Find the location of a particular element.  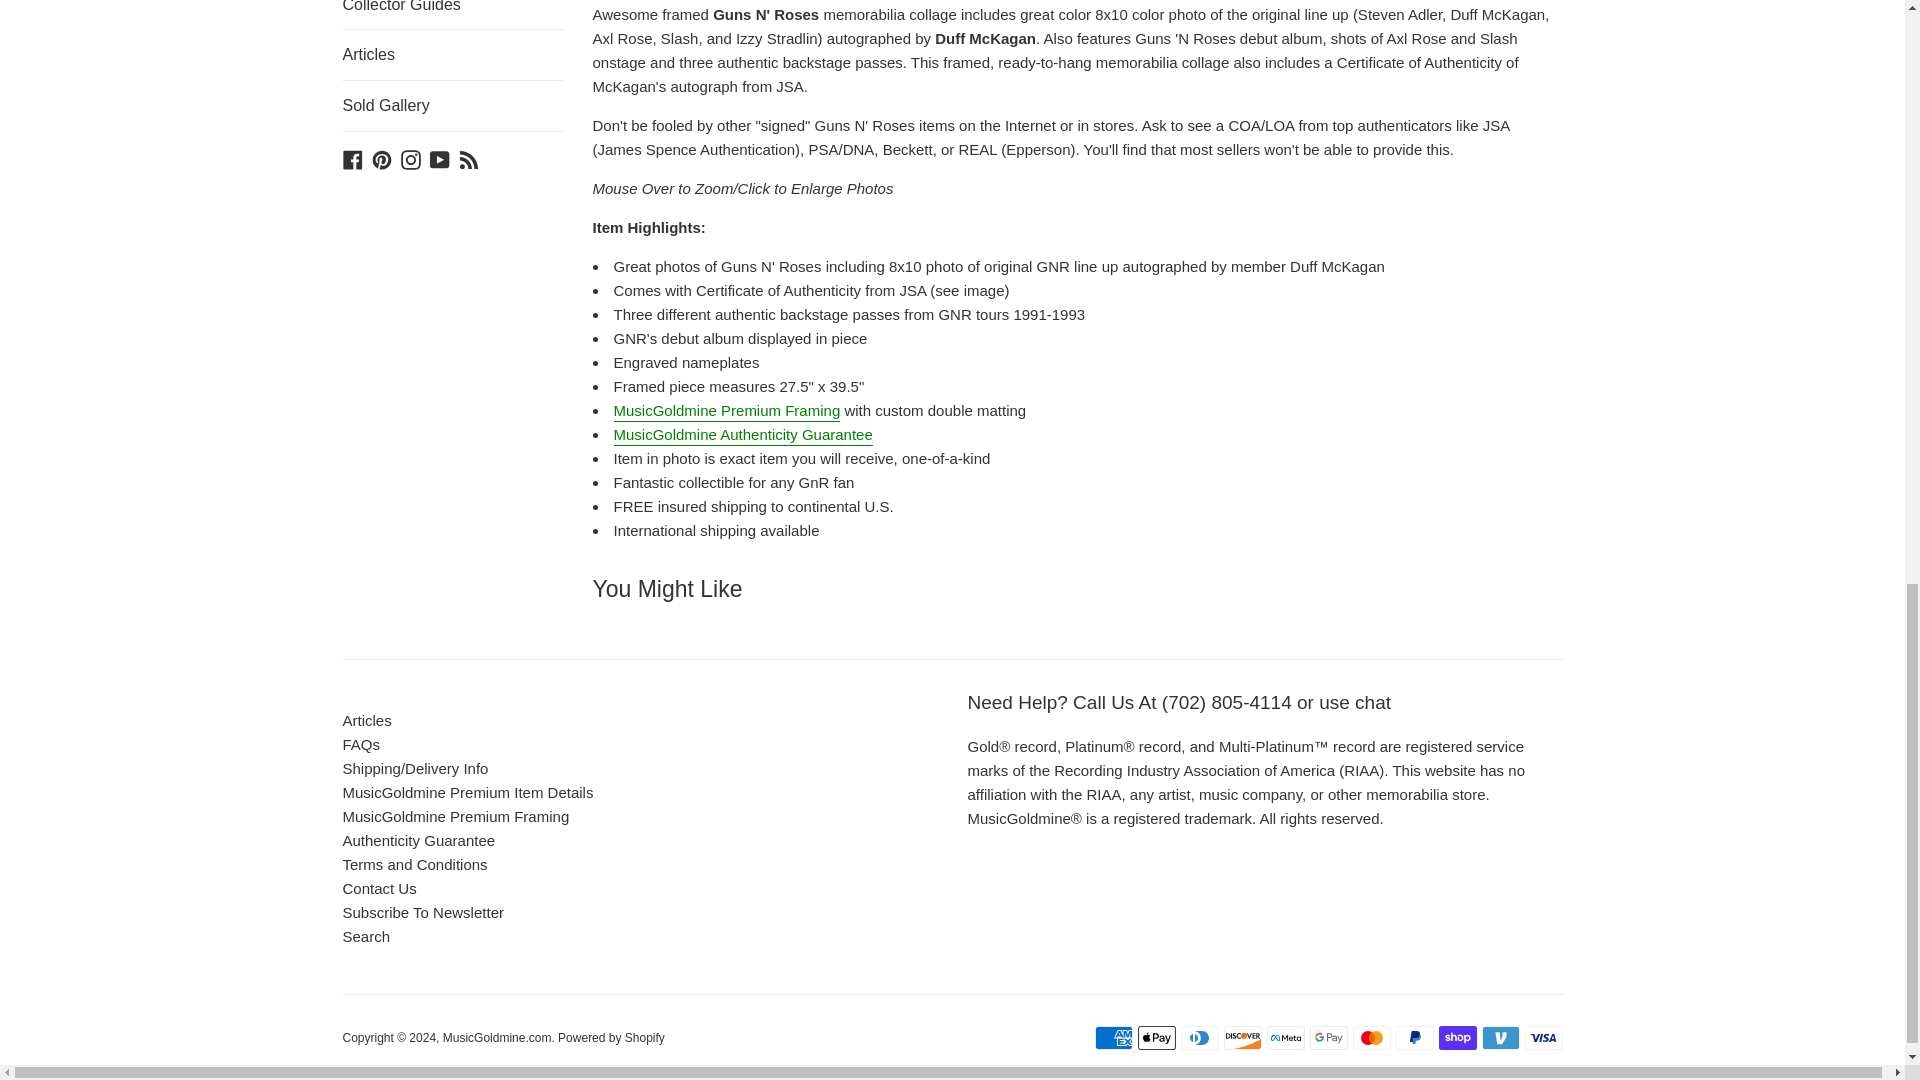

Sold Gallery is located at coordinates (452, 106).